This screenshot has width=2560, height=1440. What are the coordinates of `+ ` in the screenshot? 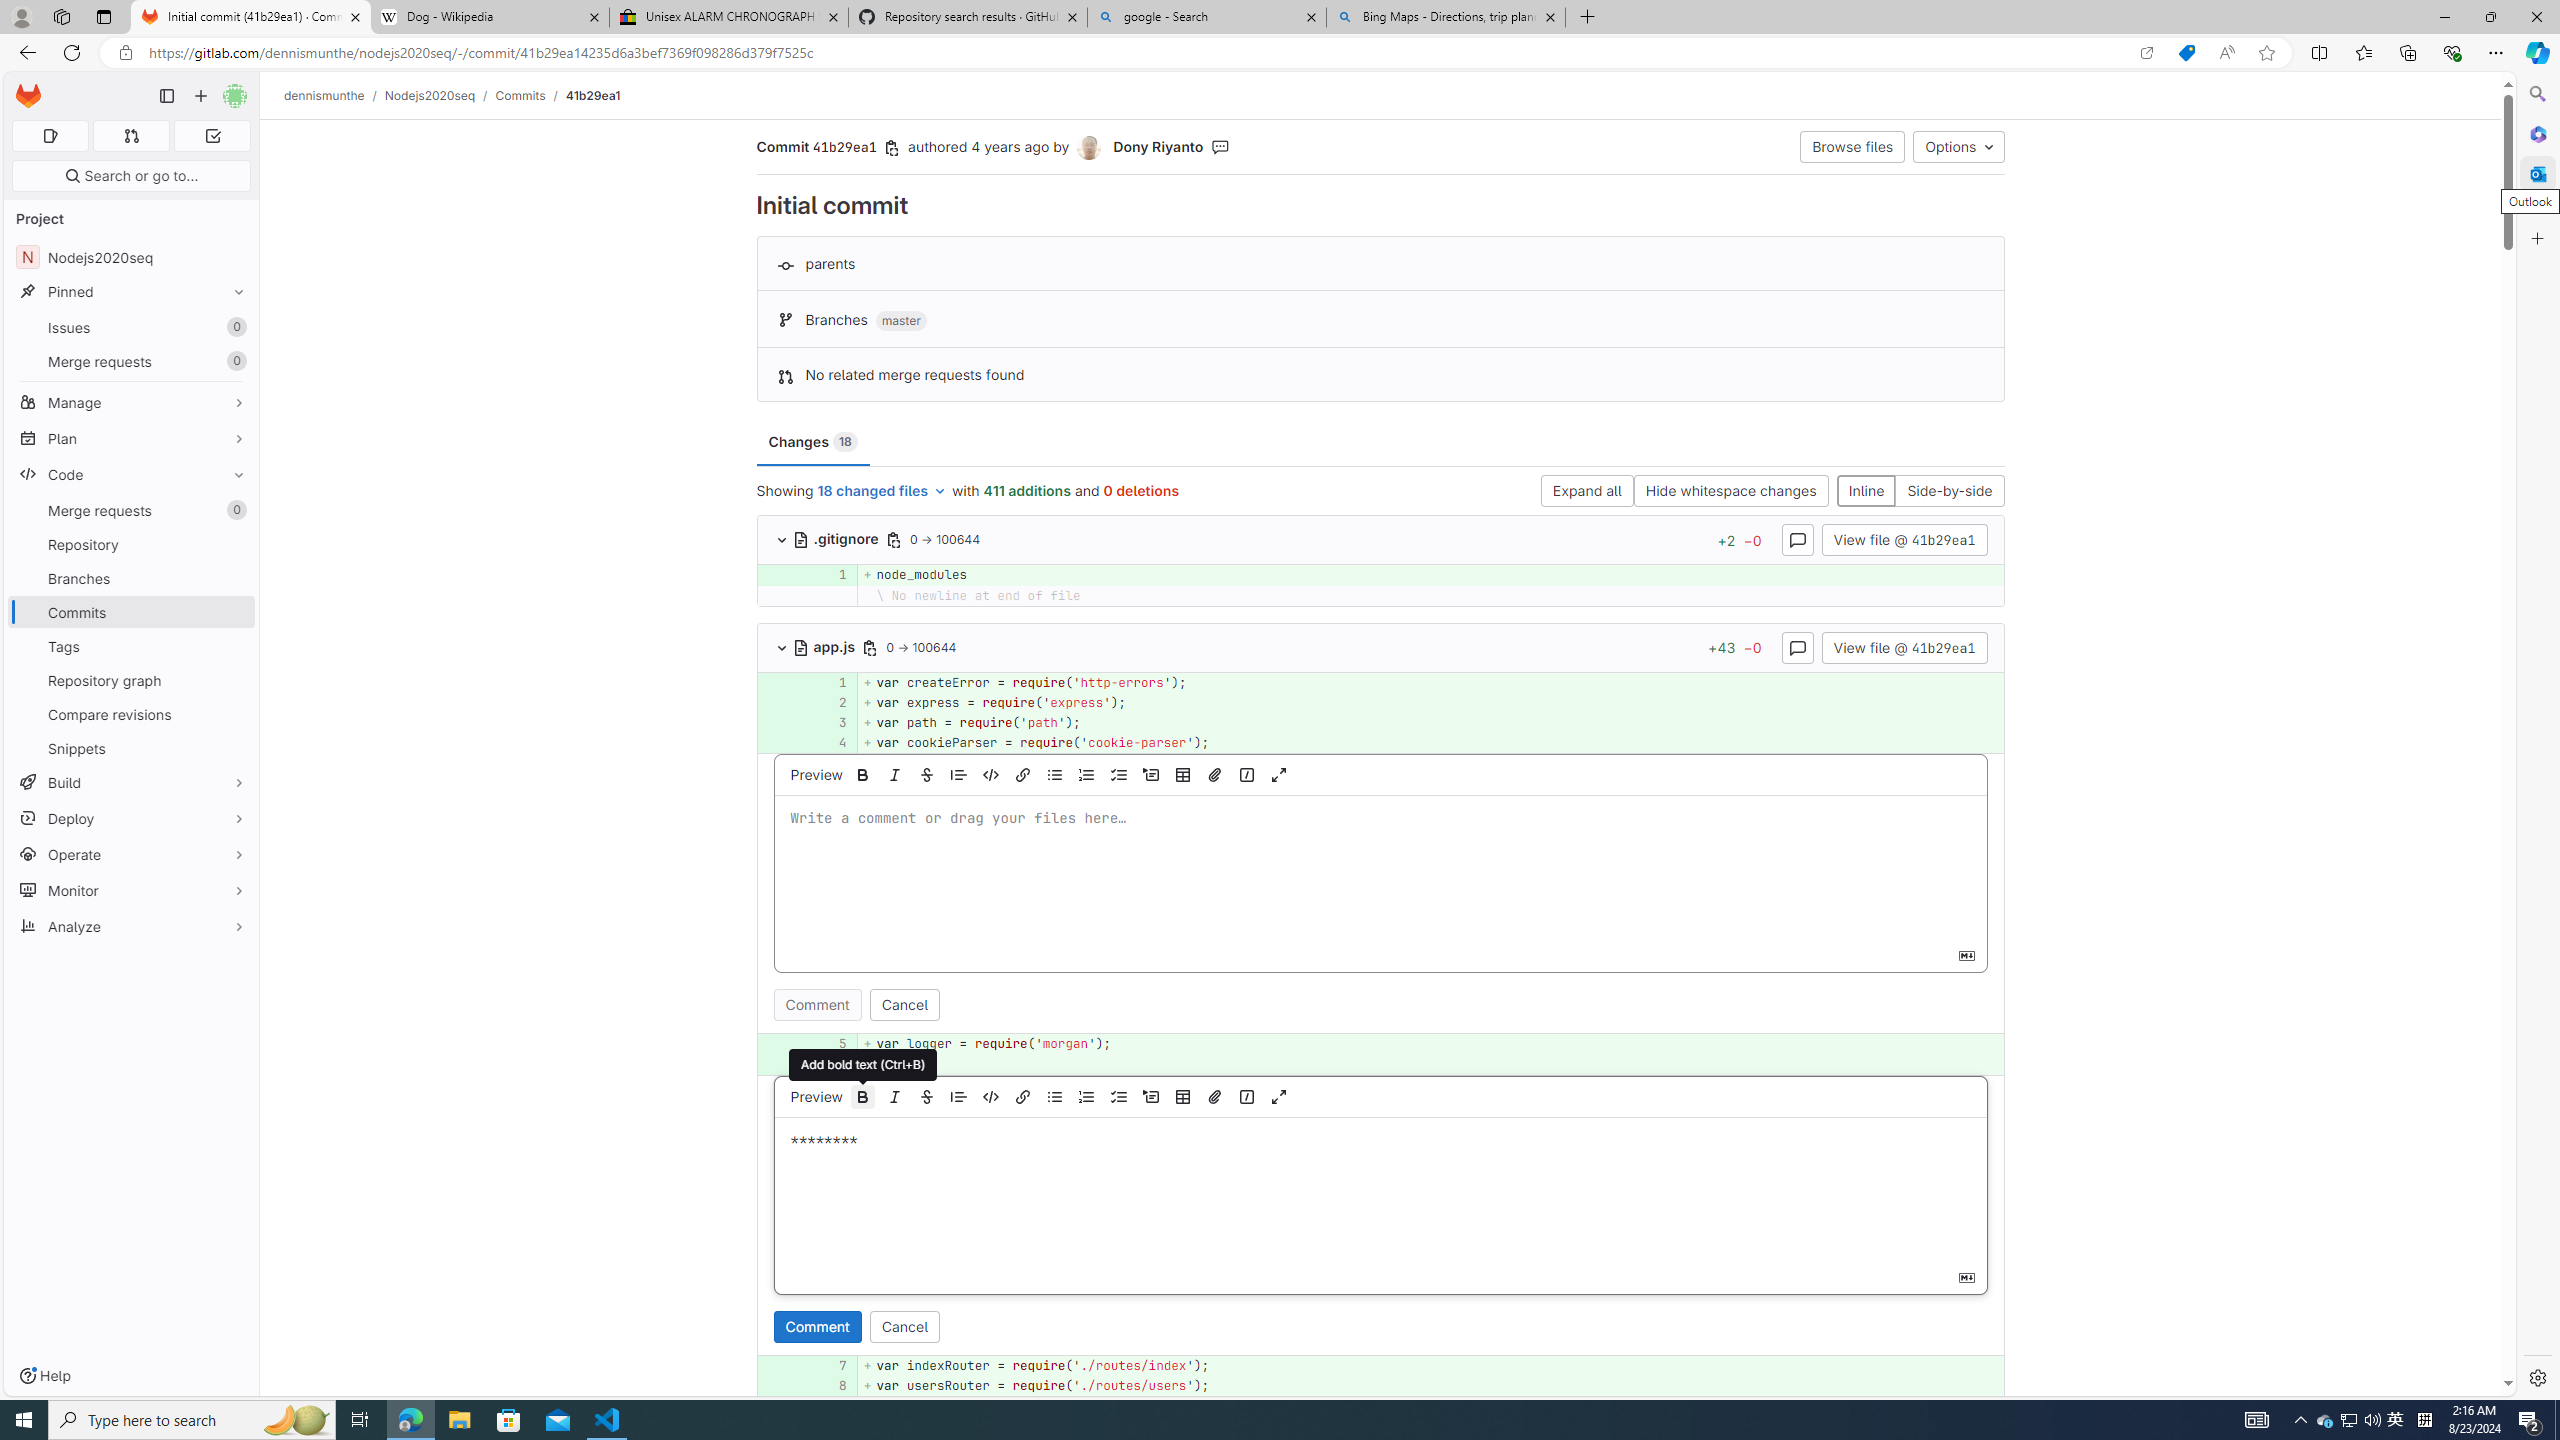 It's located at (1430, 1064).